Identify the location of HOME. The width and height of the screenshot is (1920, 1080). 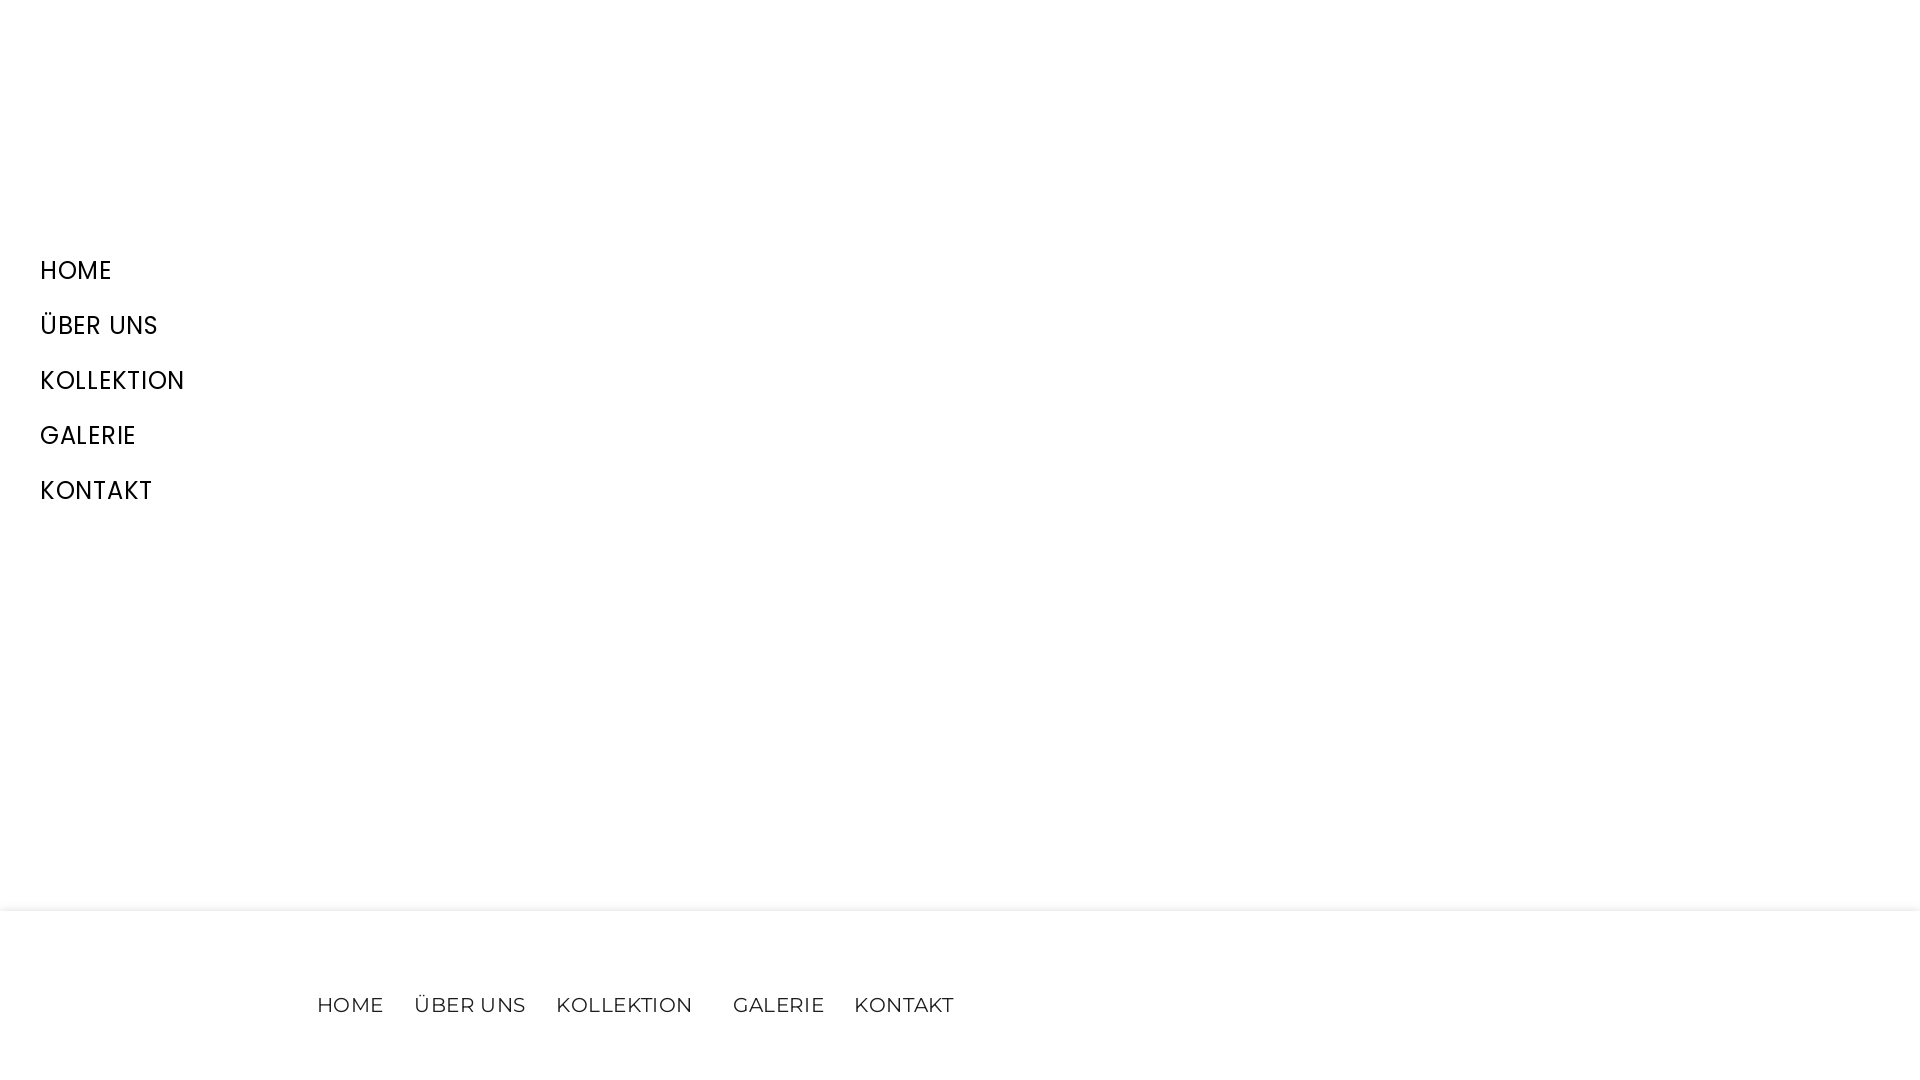
(510, 270).